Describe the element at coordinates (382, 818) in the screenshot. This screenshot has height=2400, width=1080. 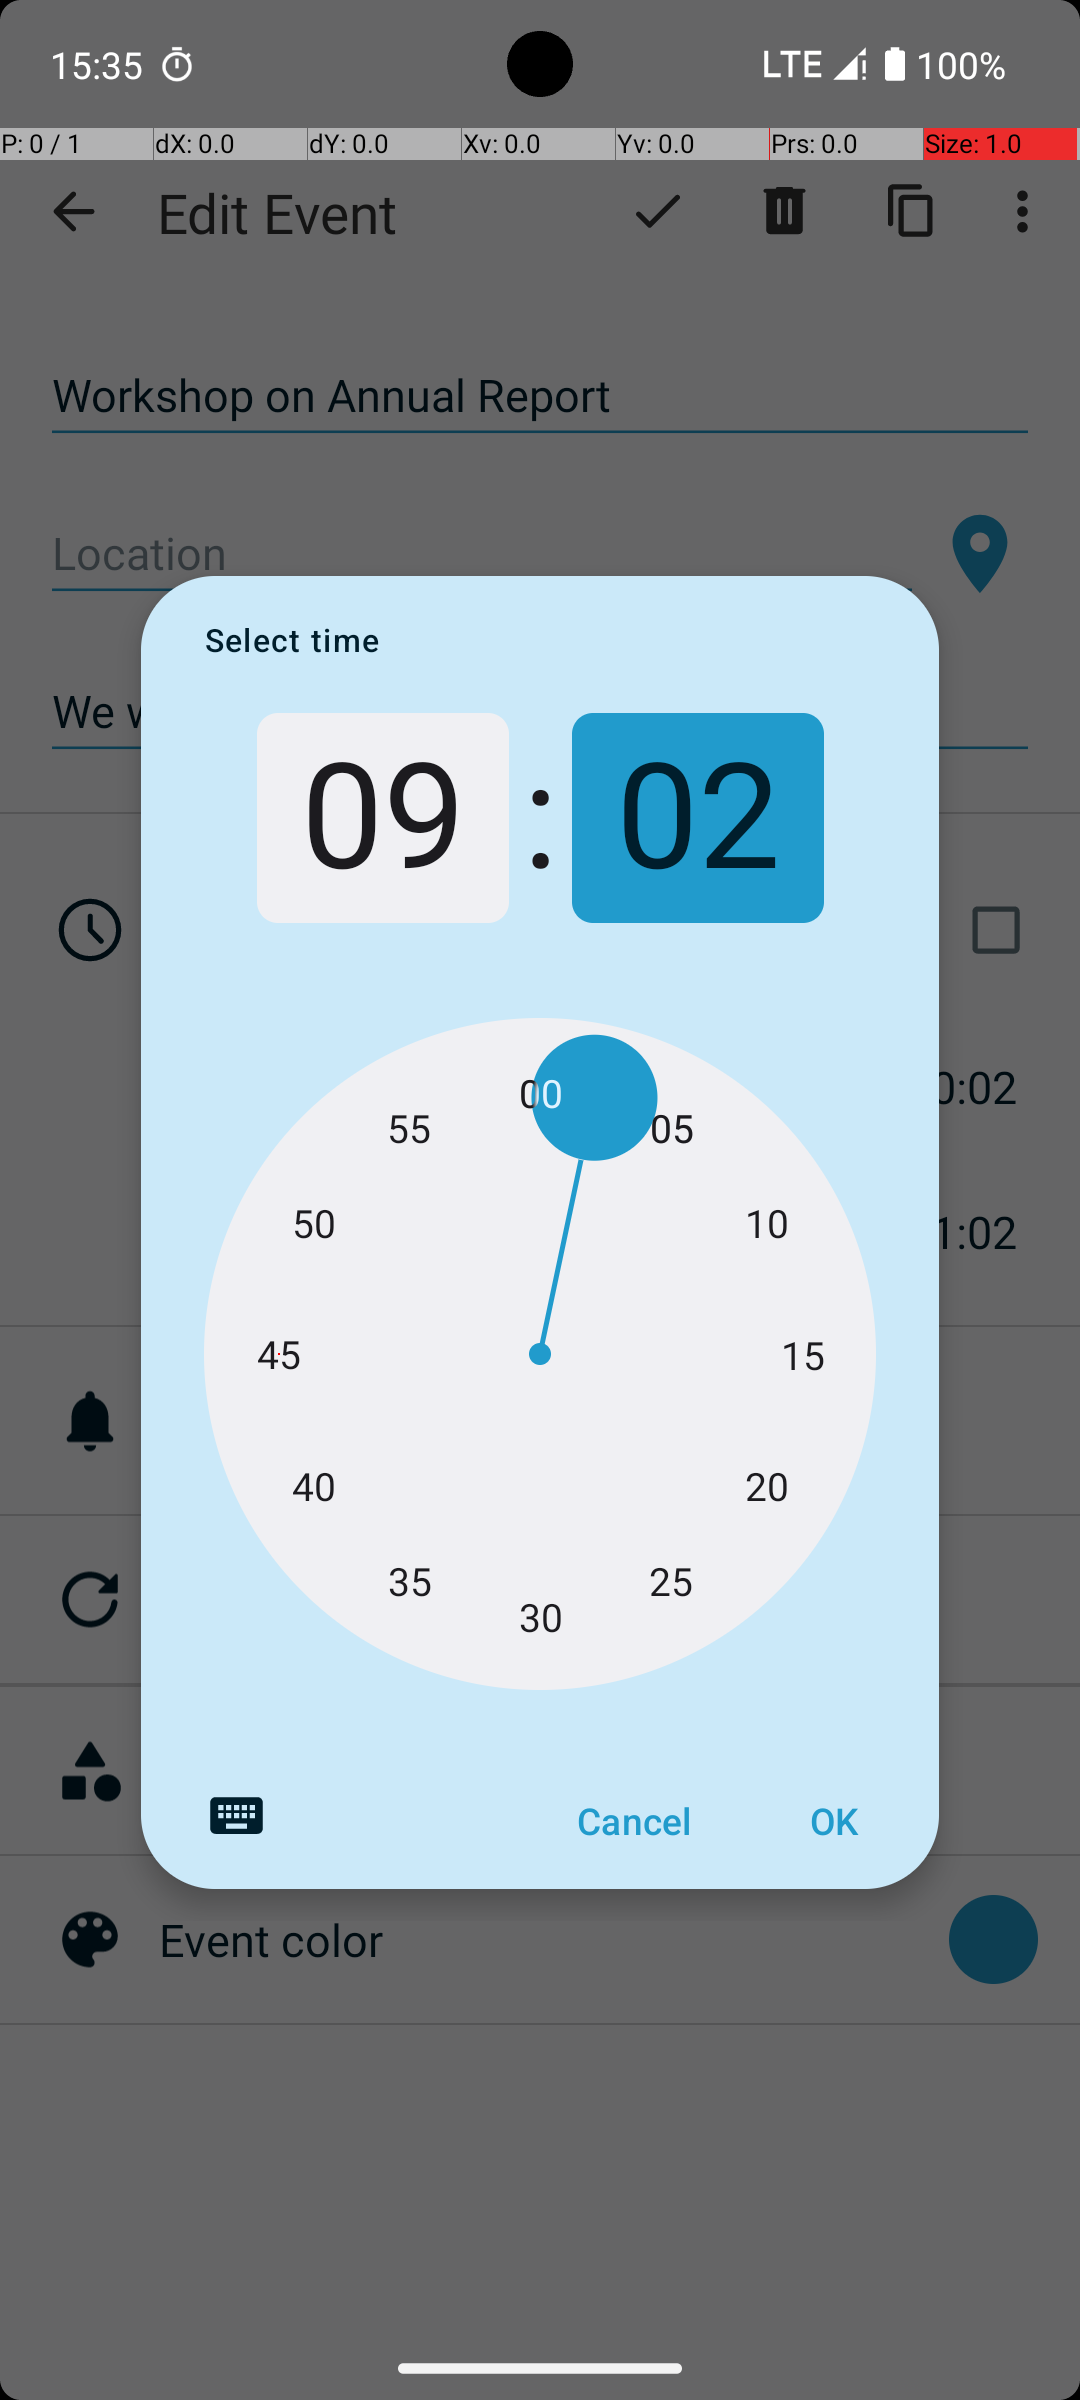
I see `09` at that location.